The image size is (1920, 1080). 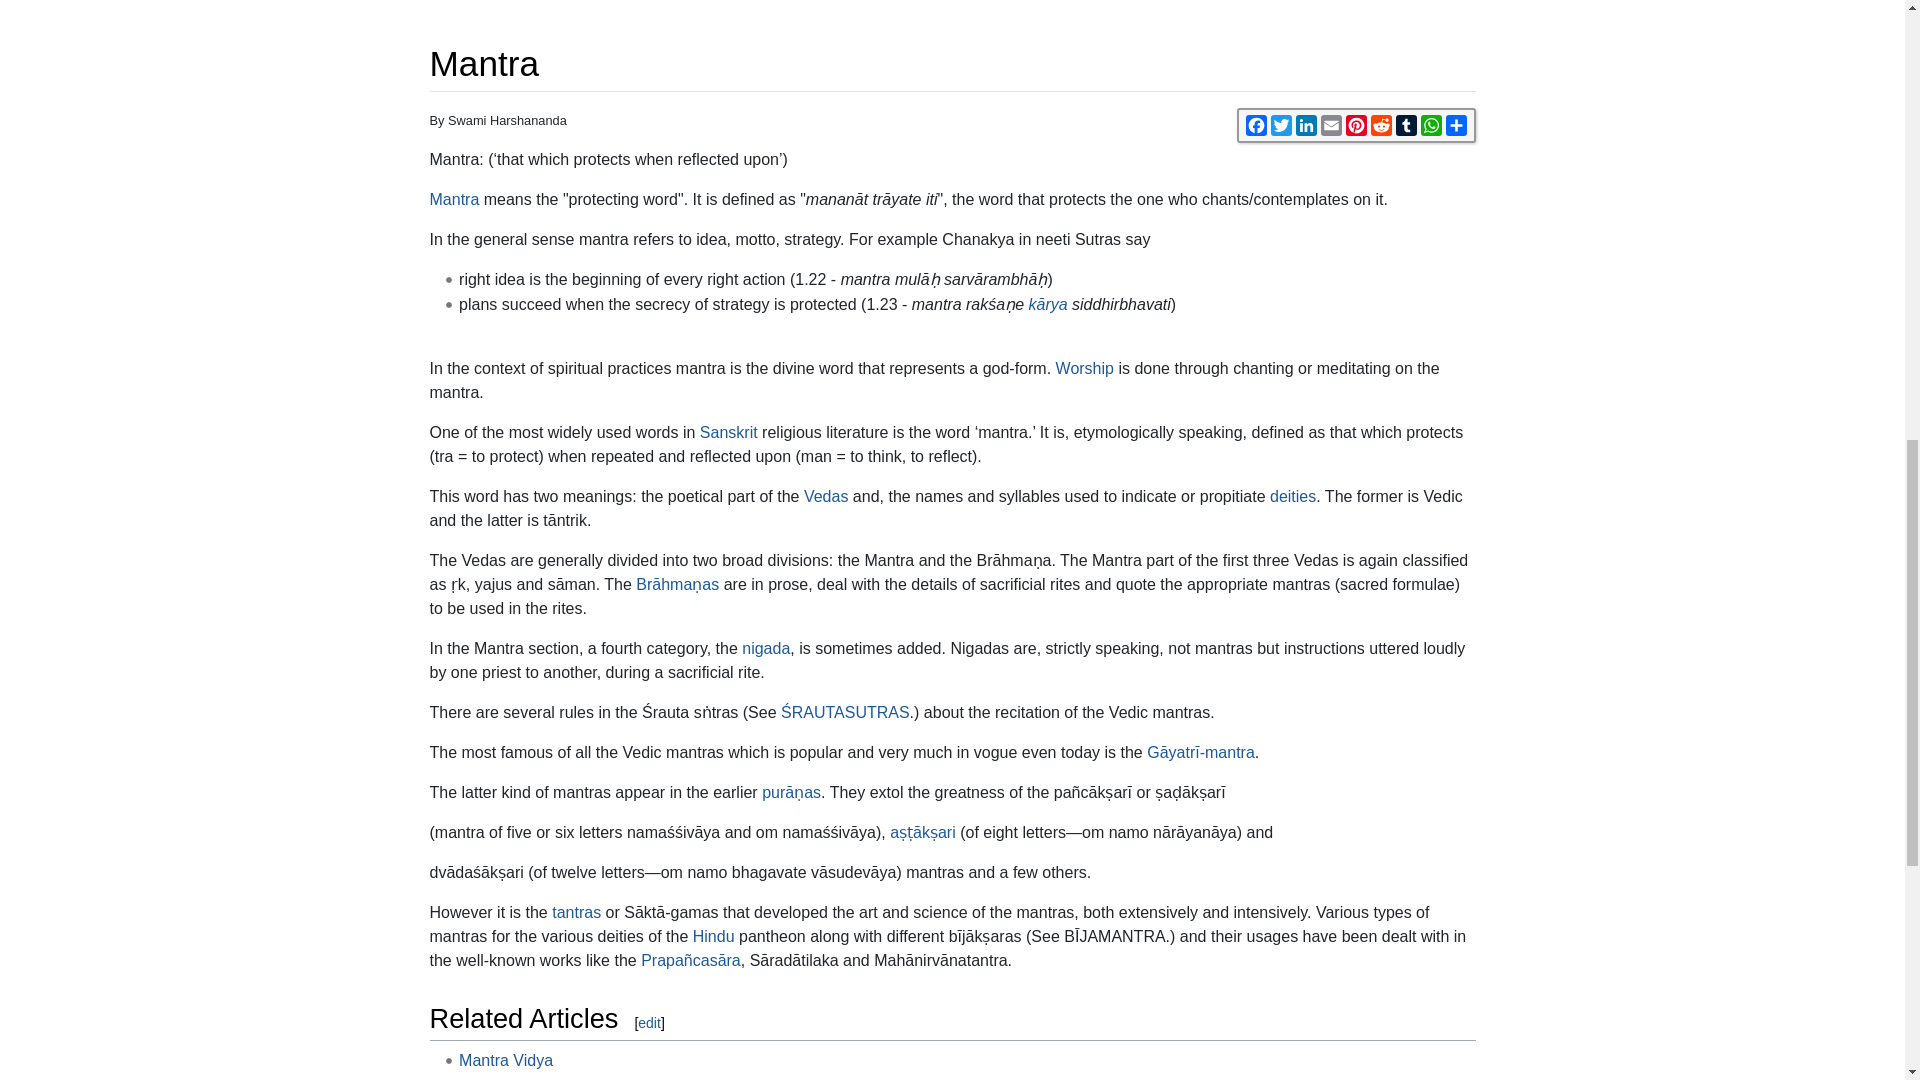 What do you see at coordinates (1306, 125) in the screenshot?
I see `LinkedIn` at bounding box center [1306, 125].